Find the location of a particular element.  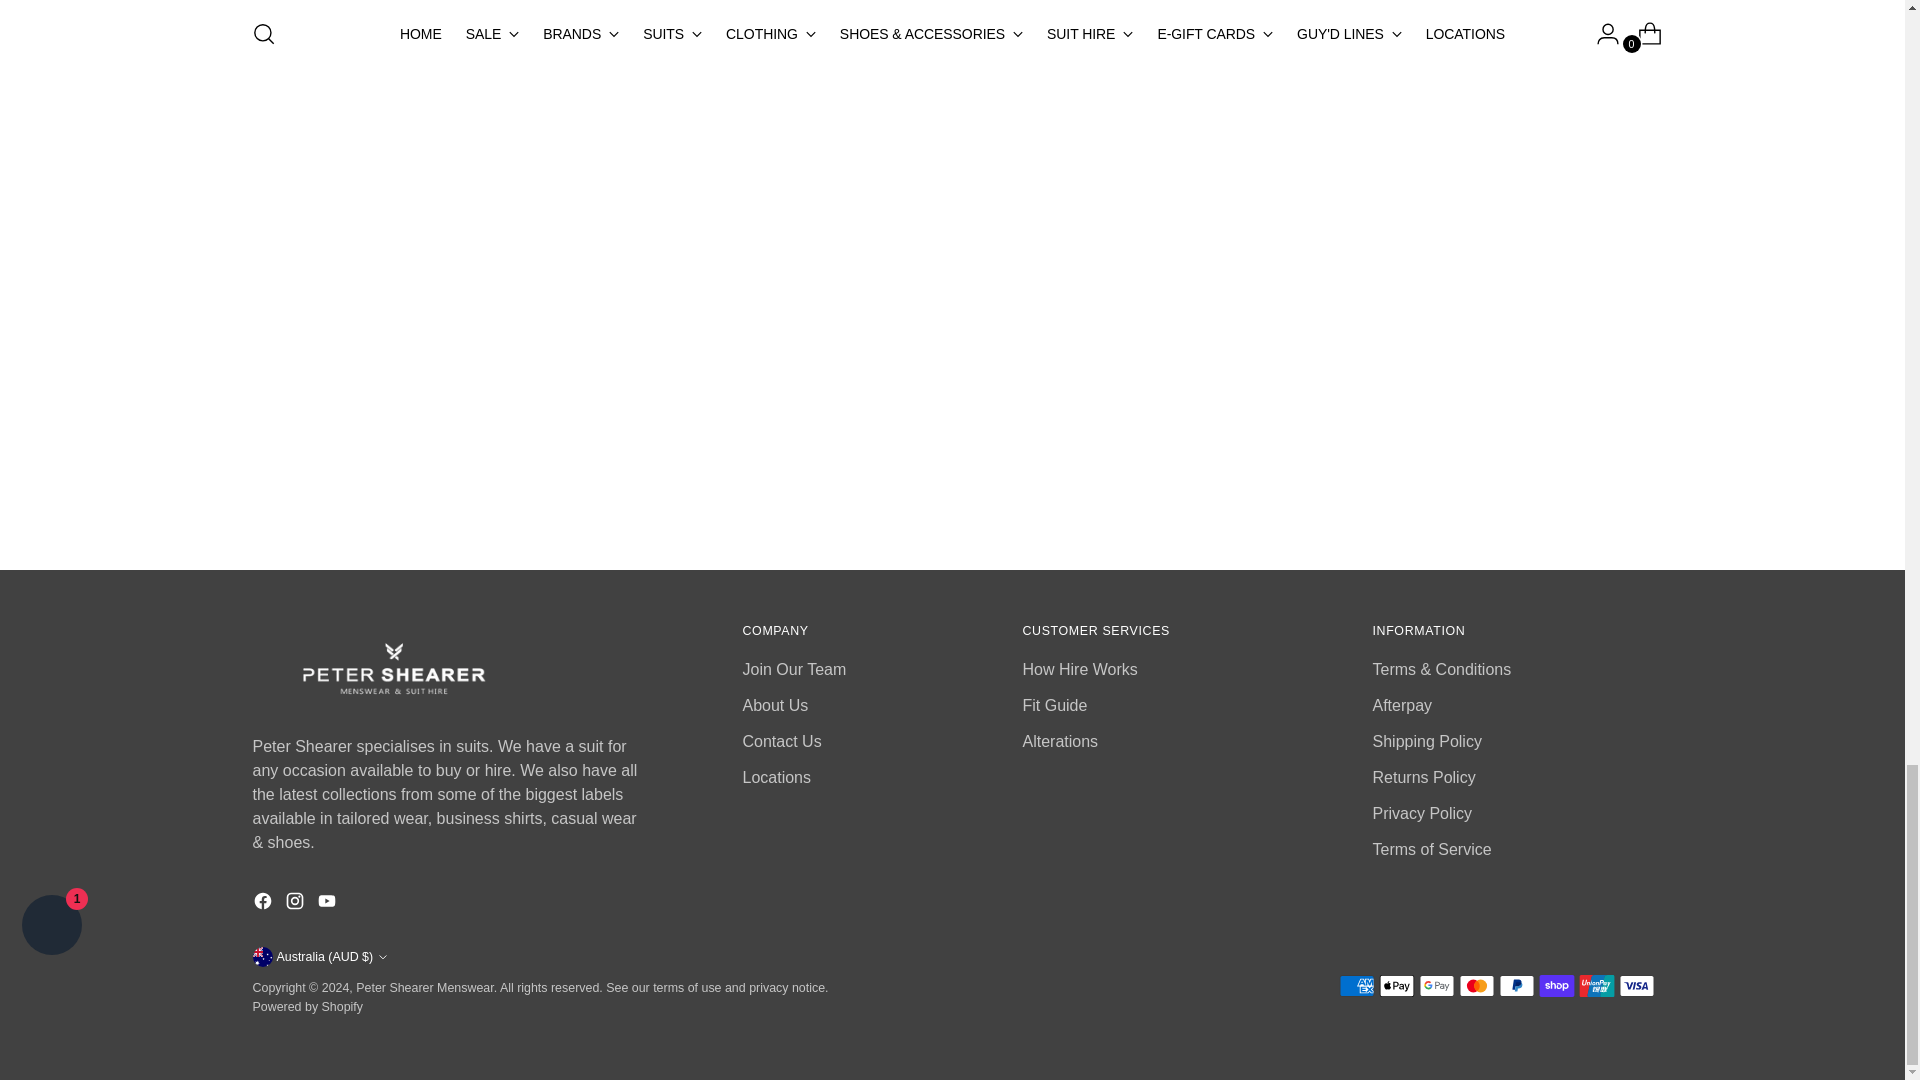

Peter Shearer Menswear on YouTube is located at coordinates (328, 904).